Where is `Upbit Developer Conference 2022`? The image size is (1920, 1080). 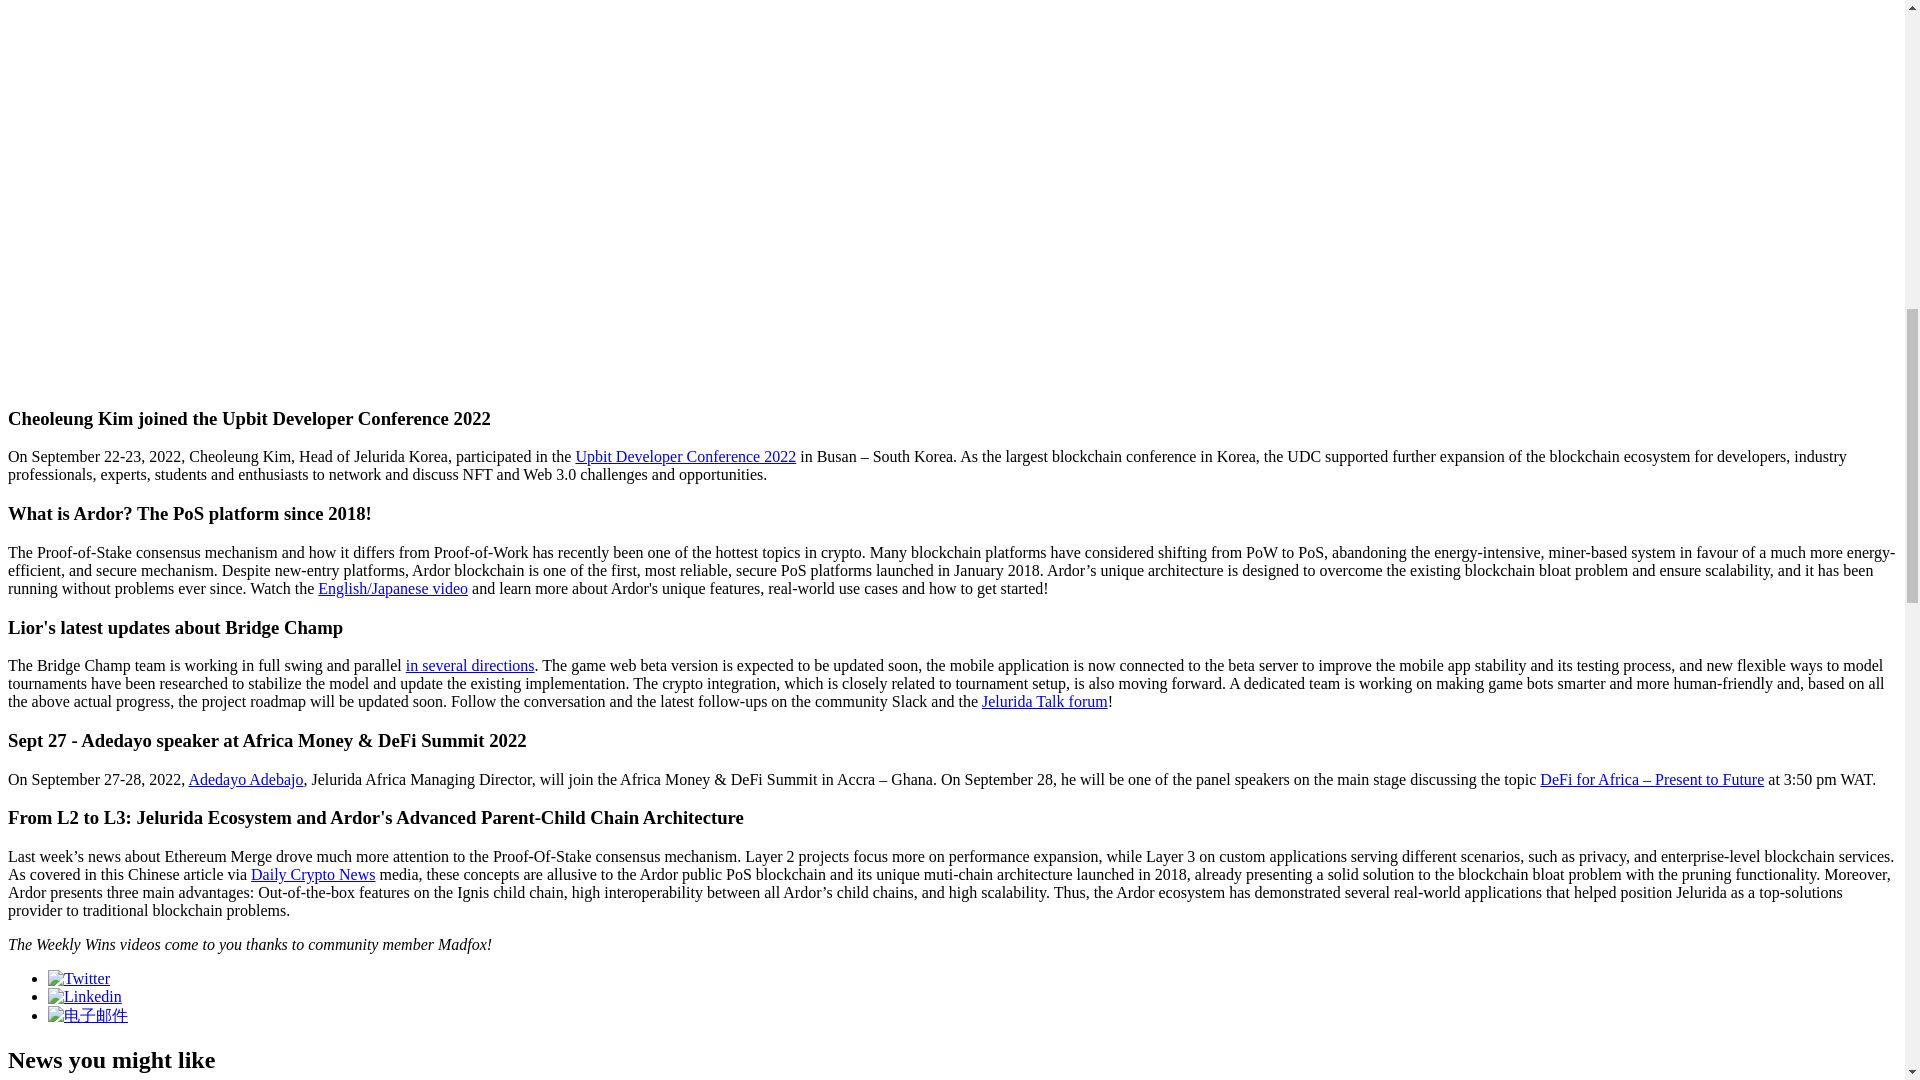
Upbit Developer Conference 2022 is located at coordinates (685, 456).